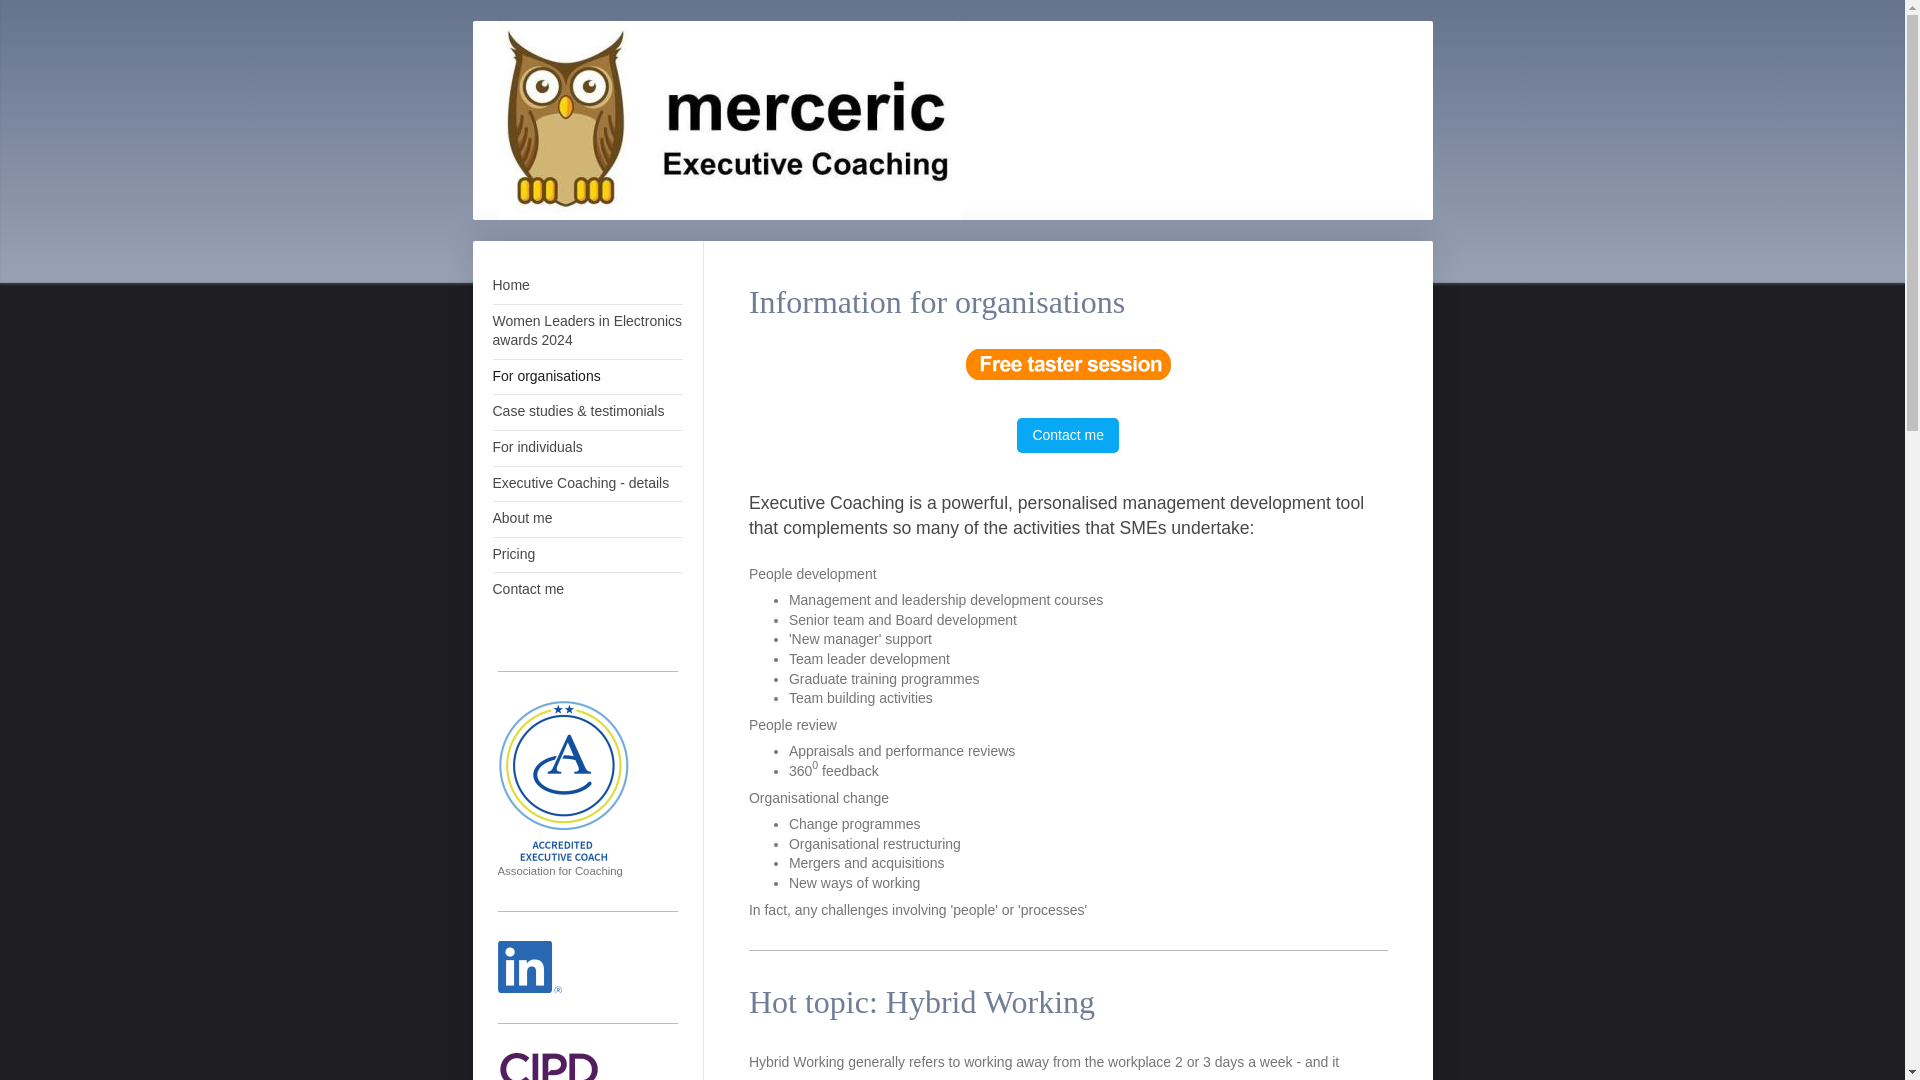 The height and width of the screenshot is (1080, 1920). What do you see at coordinates (1068, 435) in the screenshot?
I see `Contact me` at bounding box center [1068, 435].